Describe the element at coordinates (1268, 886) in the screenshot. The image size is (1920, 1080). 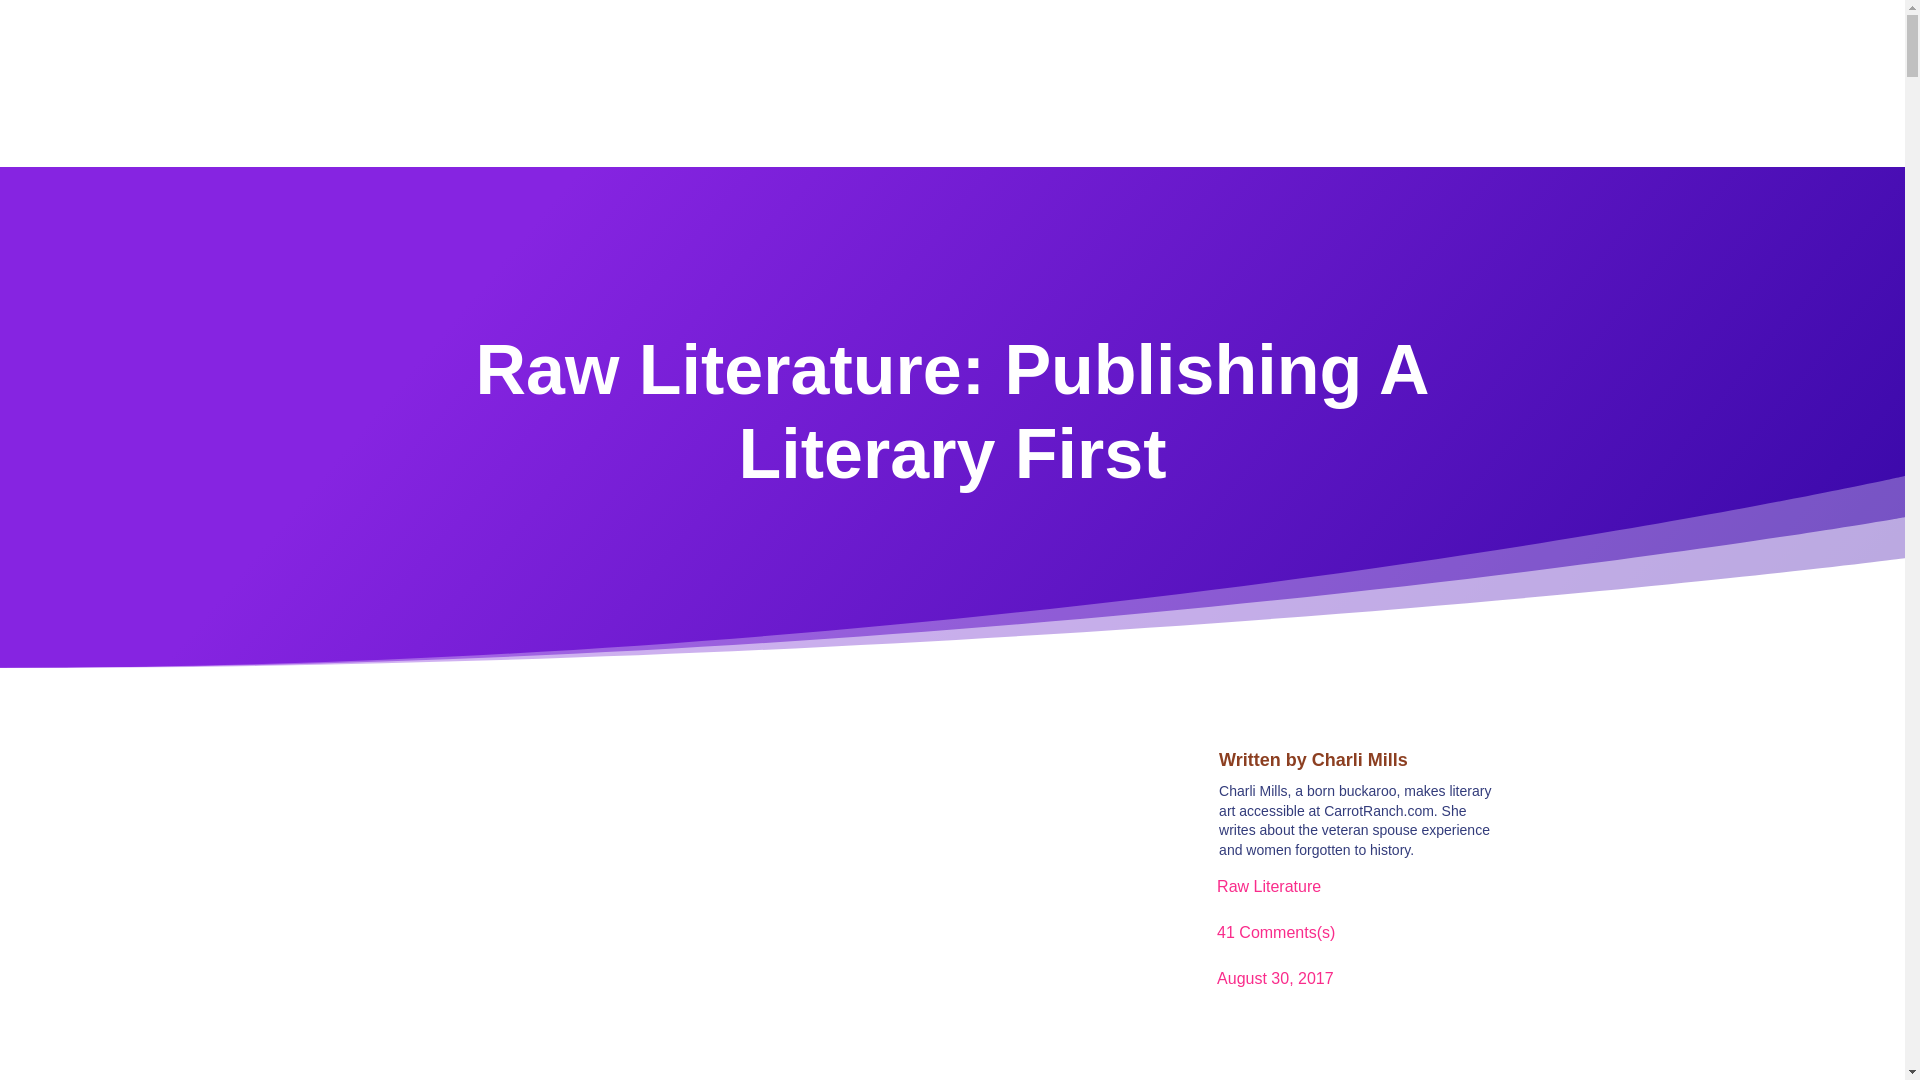
I see `Raw Literature` at that location.